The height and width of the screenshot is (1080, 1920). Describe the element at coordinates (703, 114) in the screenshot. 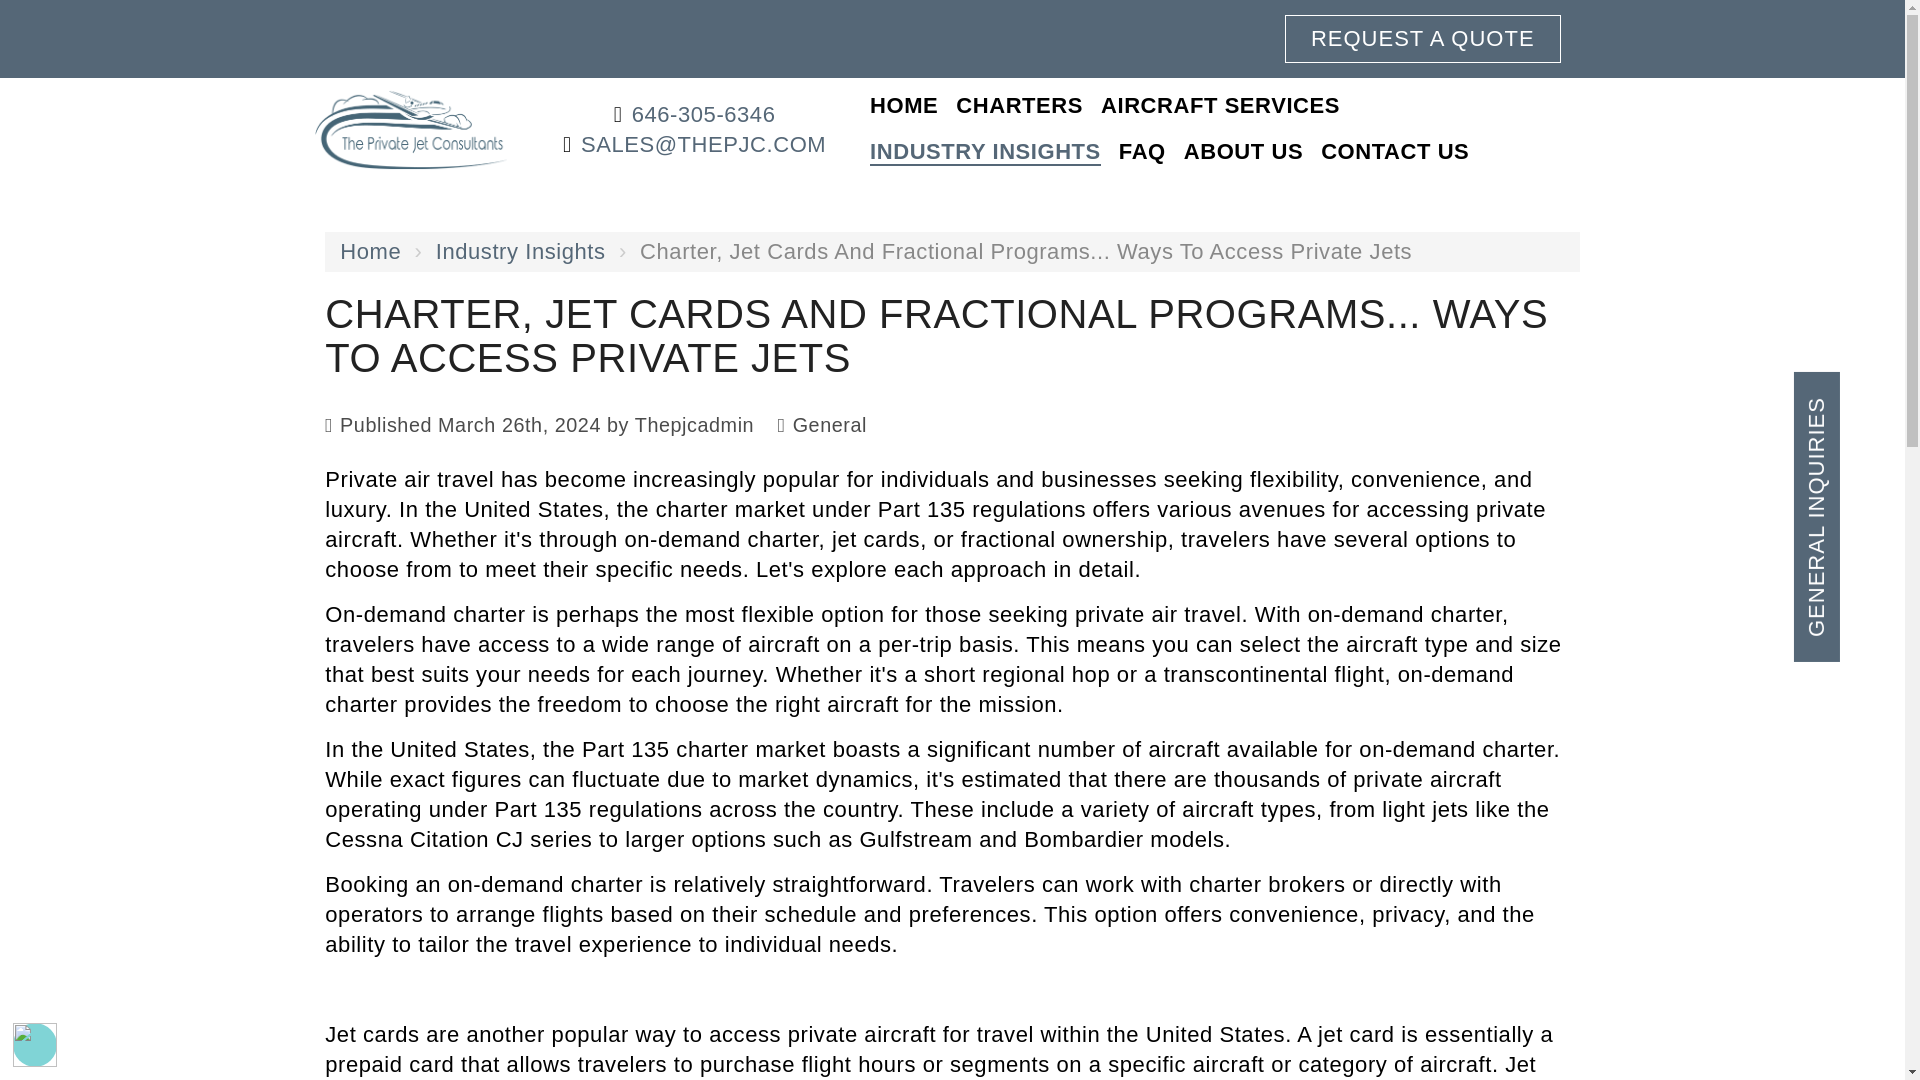

I see `646-305-6346` at that location.